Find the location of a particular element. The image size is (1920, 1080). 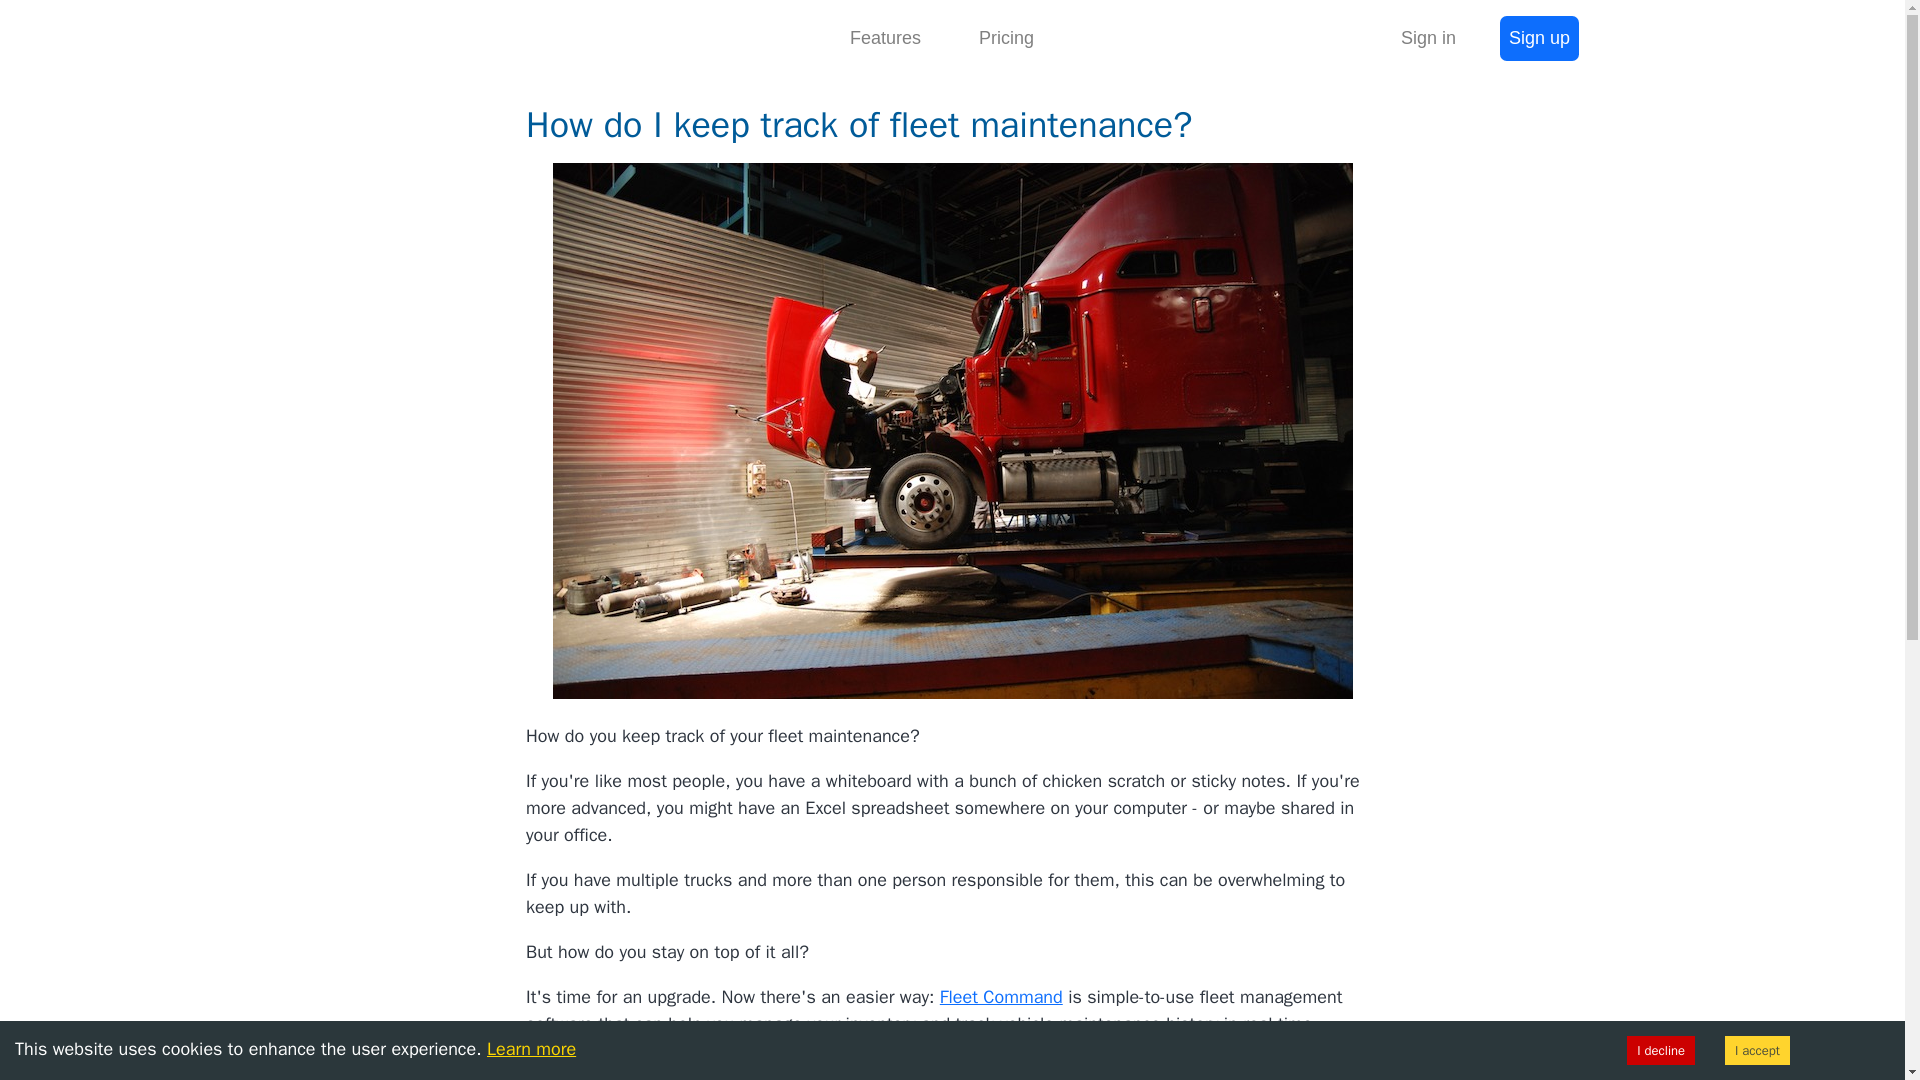

I accept is located at coordinates (1756, 1050).